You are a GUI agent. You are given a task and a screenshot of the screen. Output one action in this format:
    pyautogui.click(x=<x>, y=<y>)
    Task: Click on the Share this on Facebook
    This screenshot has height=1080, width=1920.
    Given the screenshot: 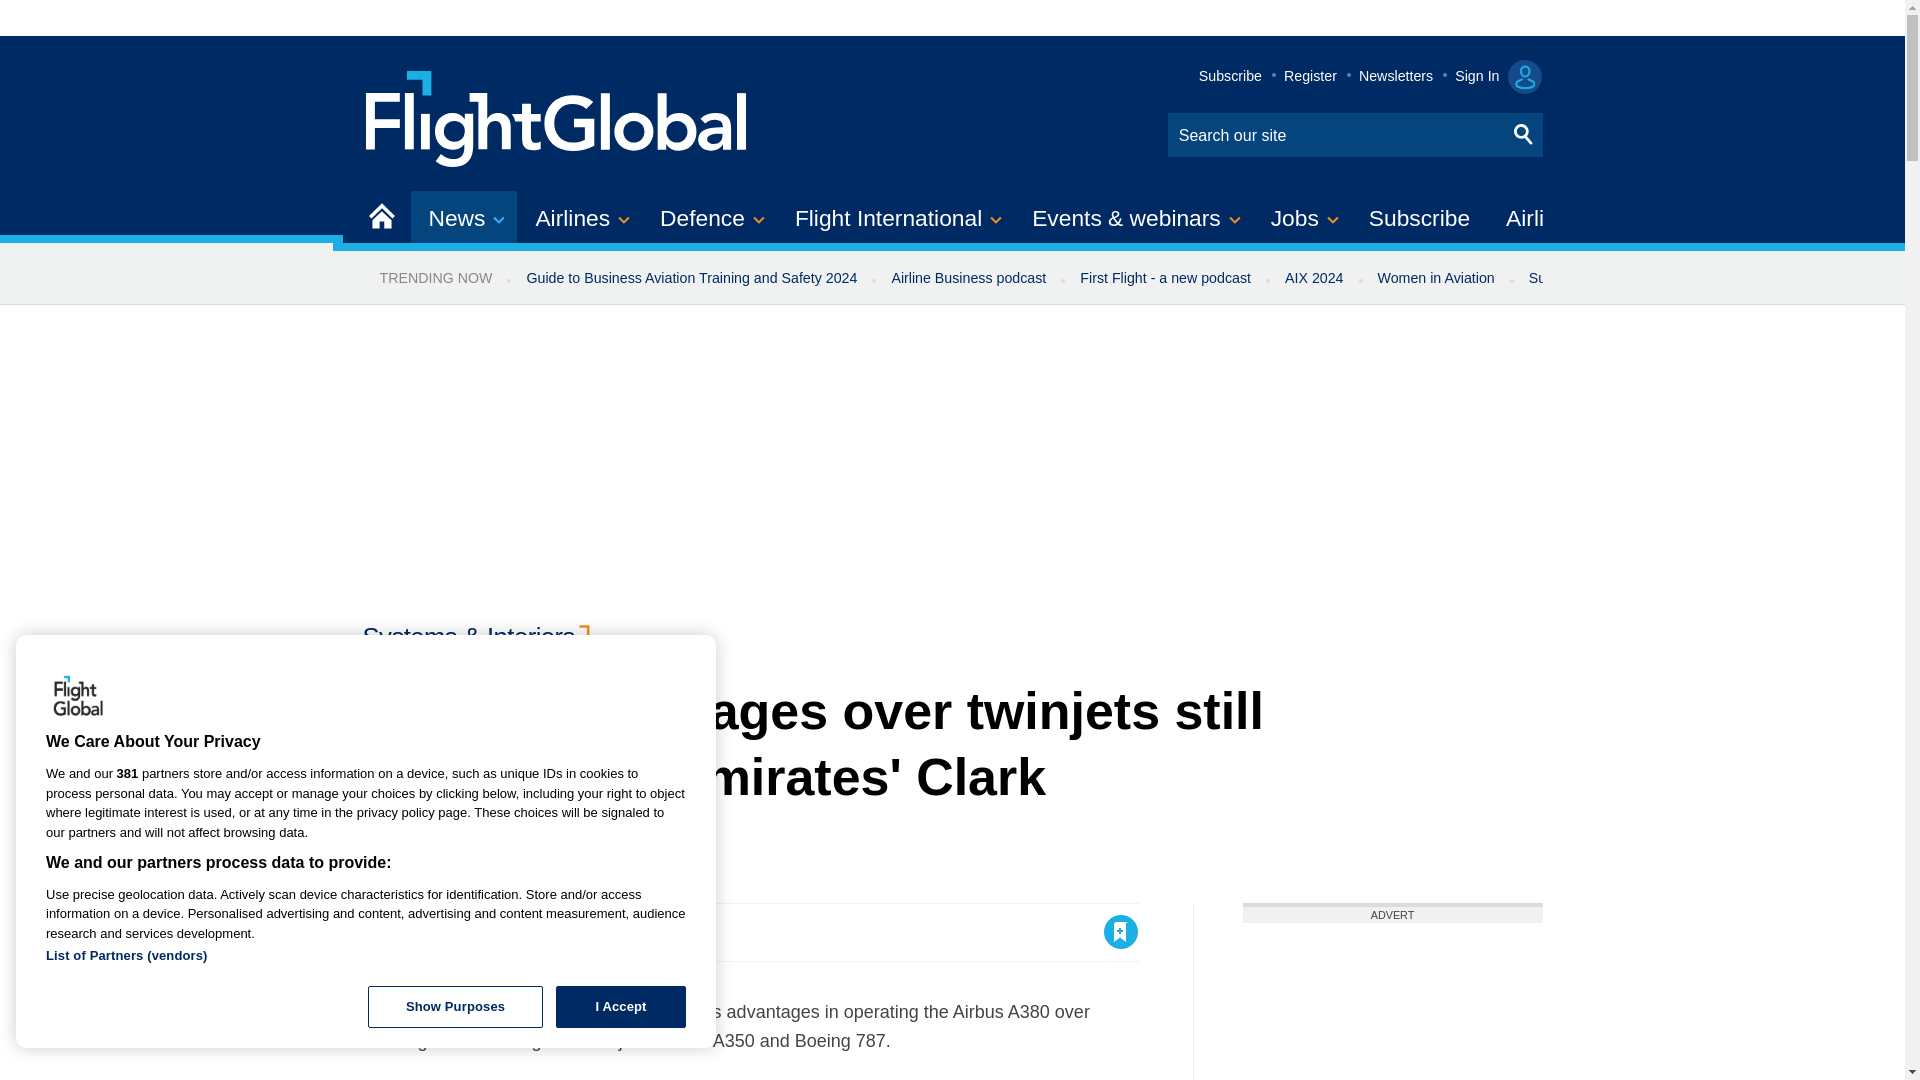 What is the action you would take?
    pyautogui.click(x=380, y=932)
    